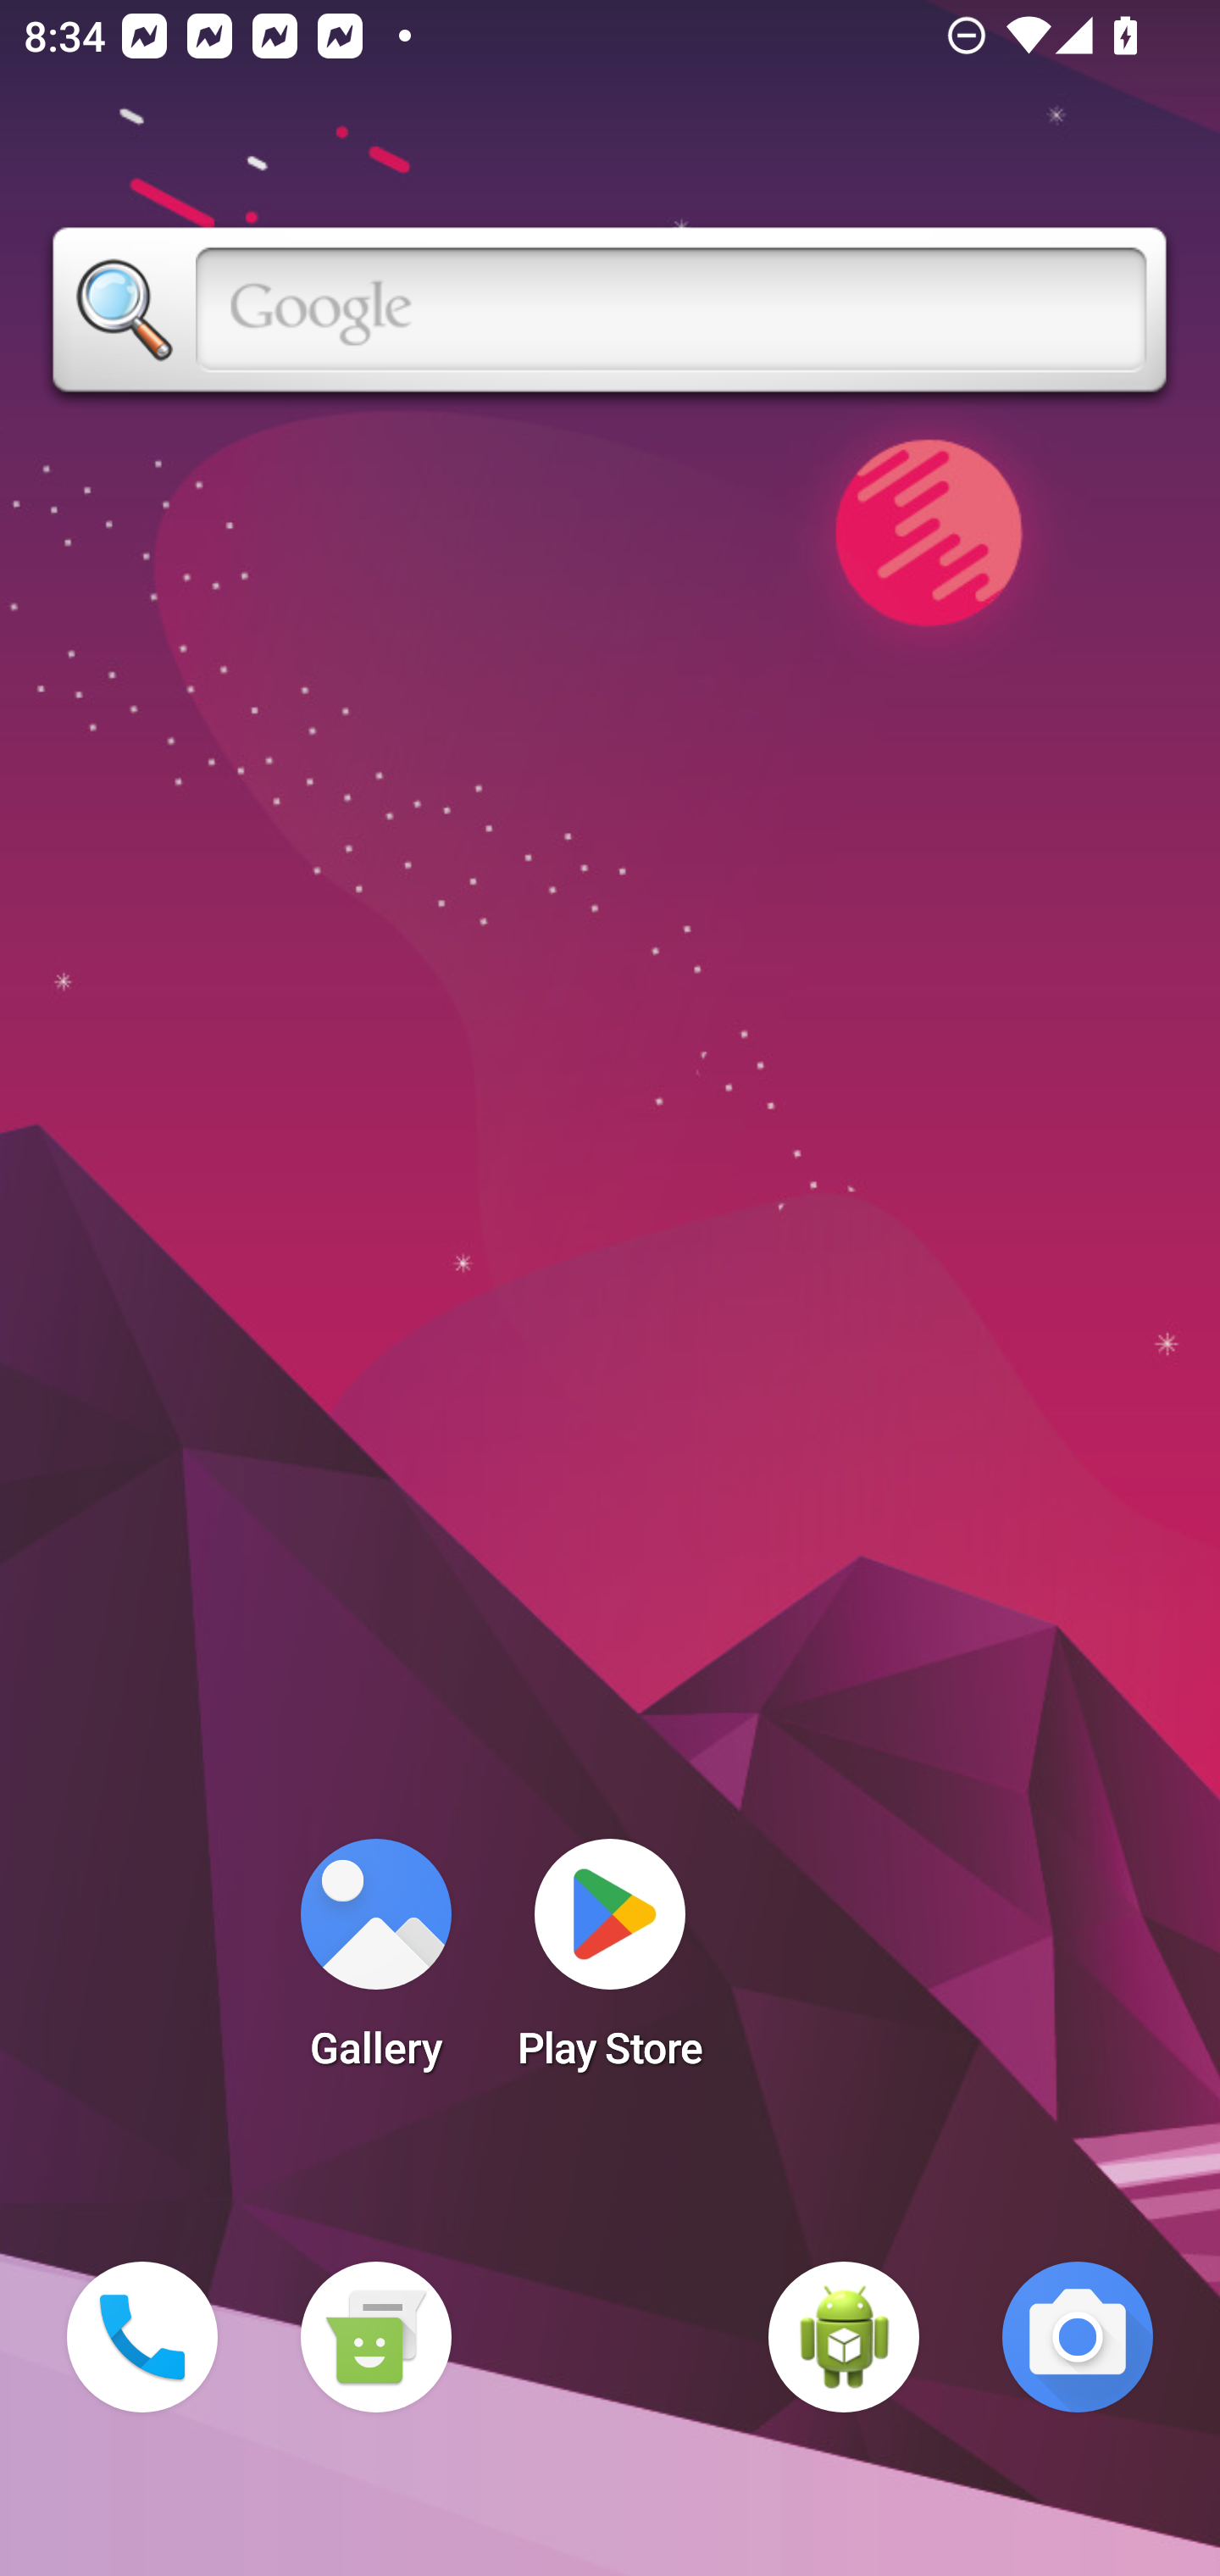 The image size is (1220, 2576). I want to click on Gallery, so click(375, 1964).